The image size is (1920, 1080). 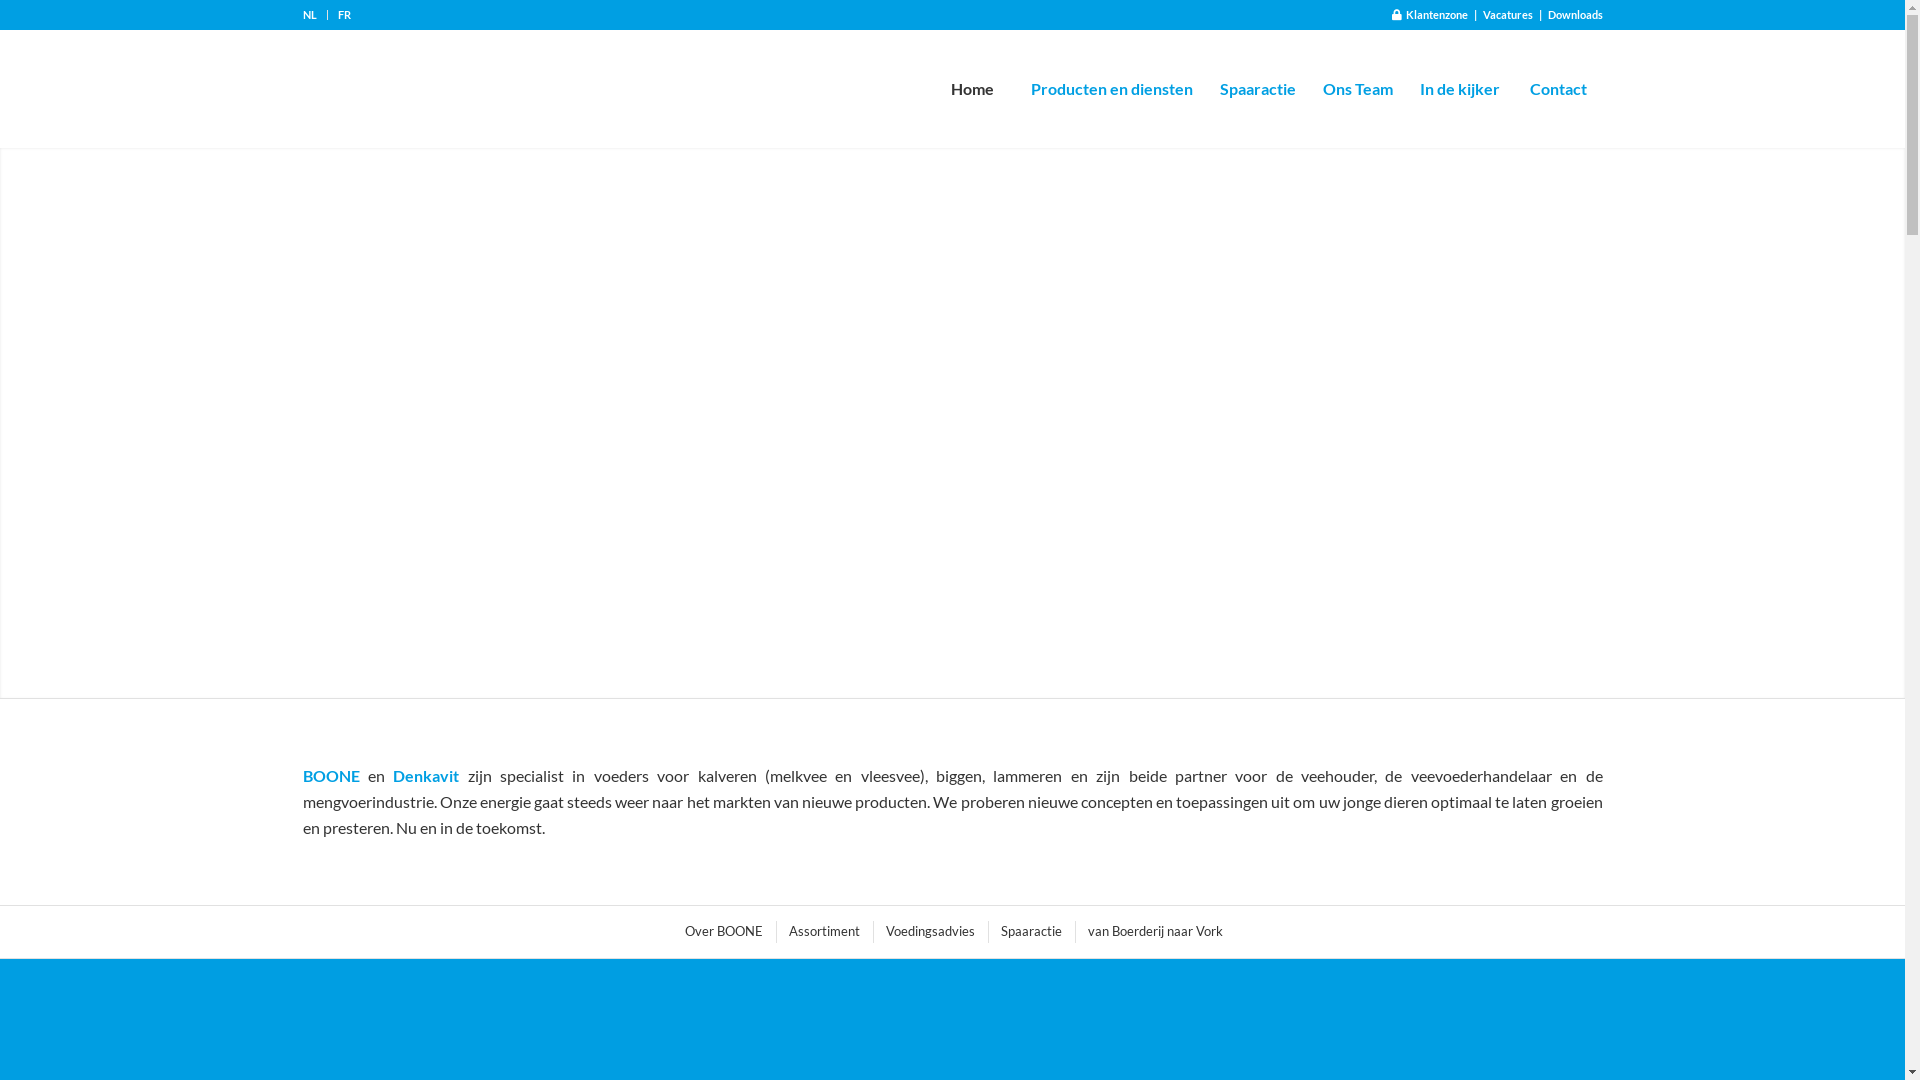 I want to click on Voedingsadvies, so click(x=928, y=932).